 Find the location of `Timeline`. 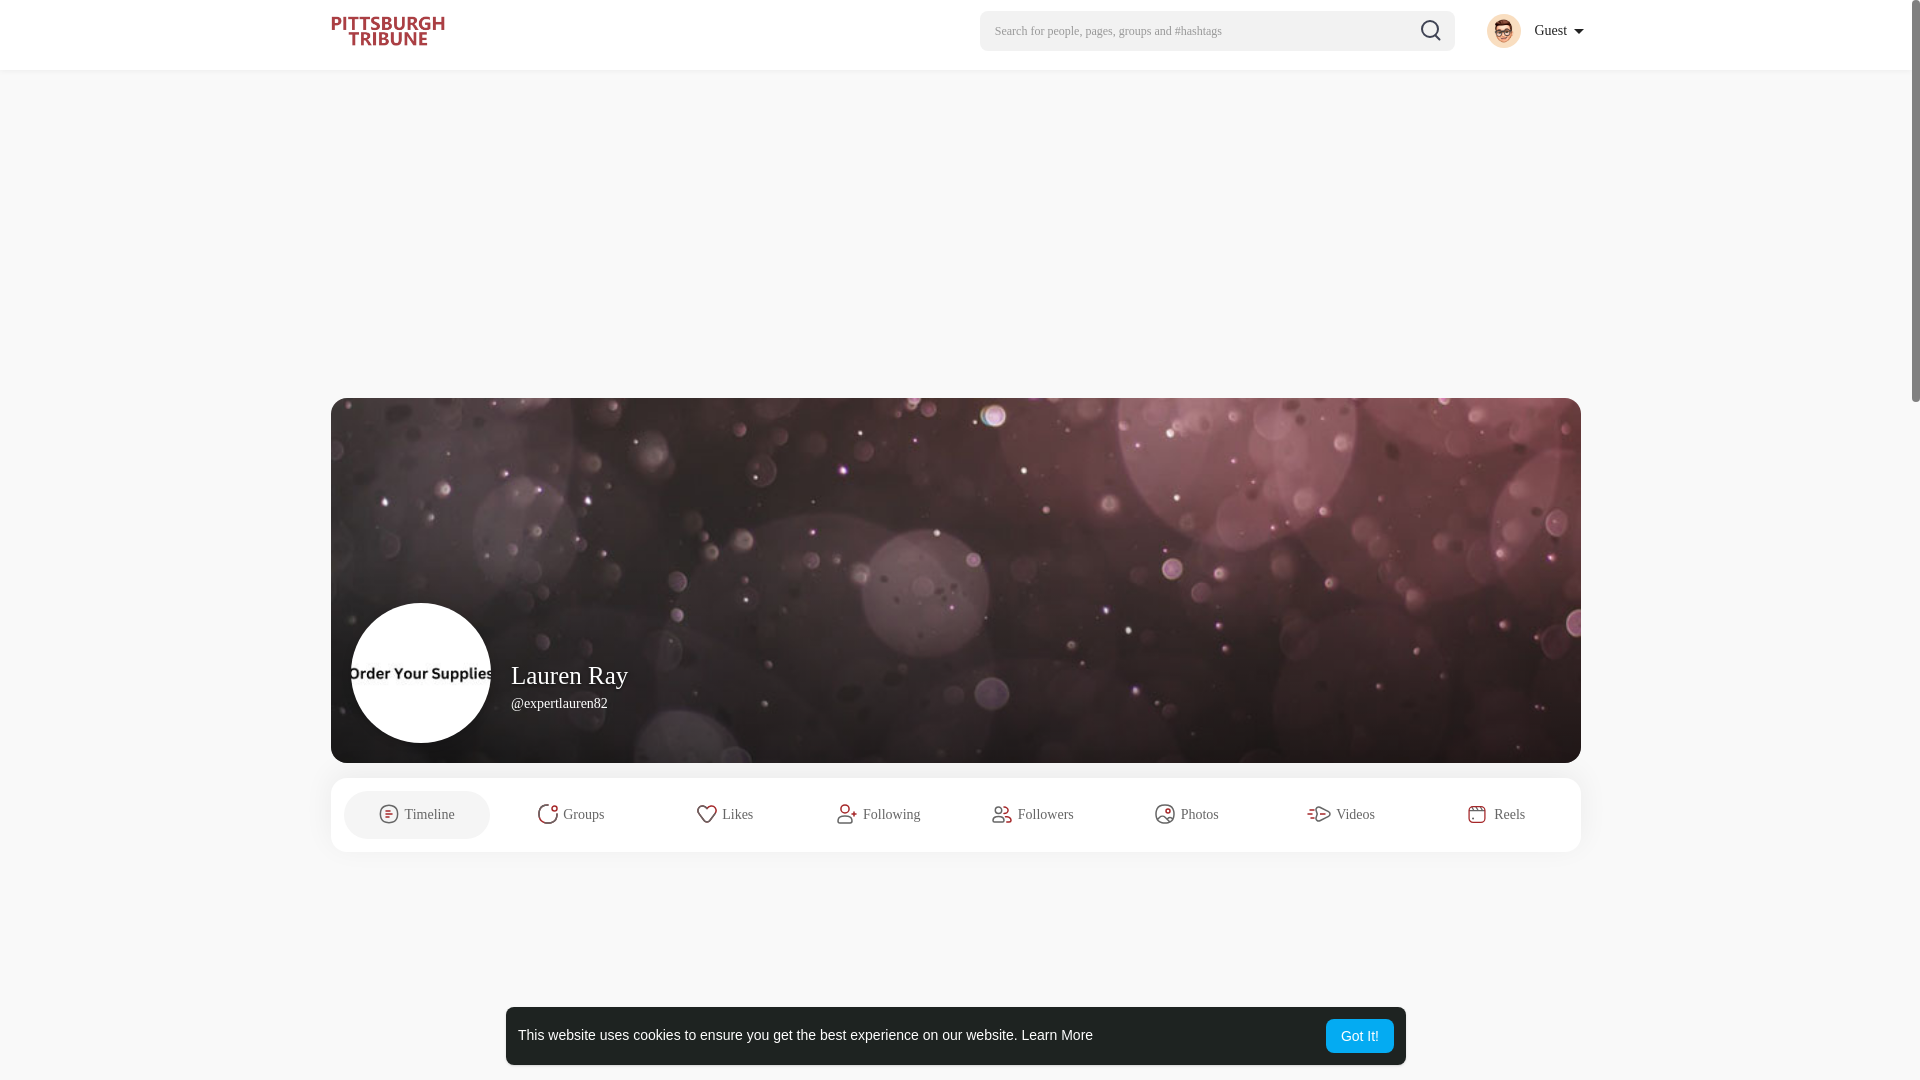

Timeline is located at coordinates (416, 814).